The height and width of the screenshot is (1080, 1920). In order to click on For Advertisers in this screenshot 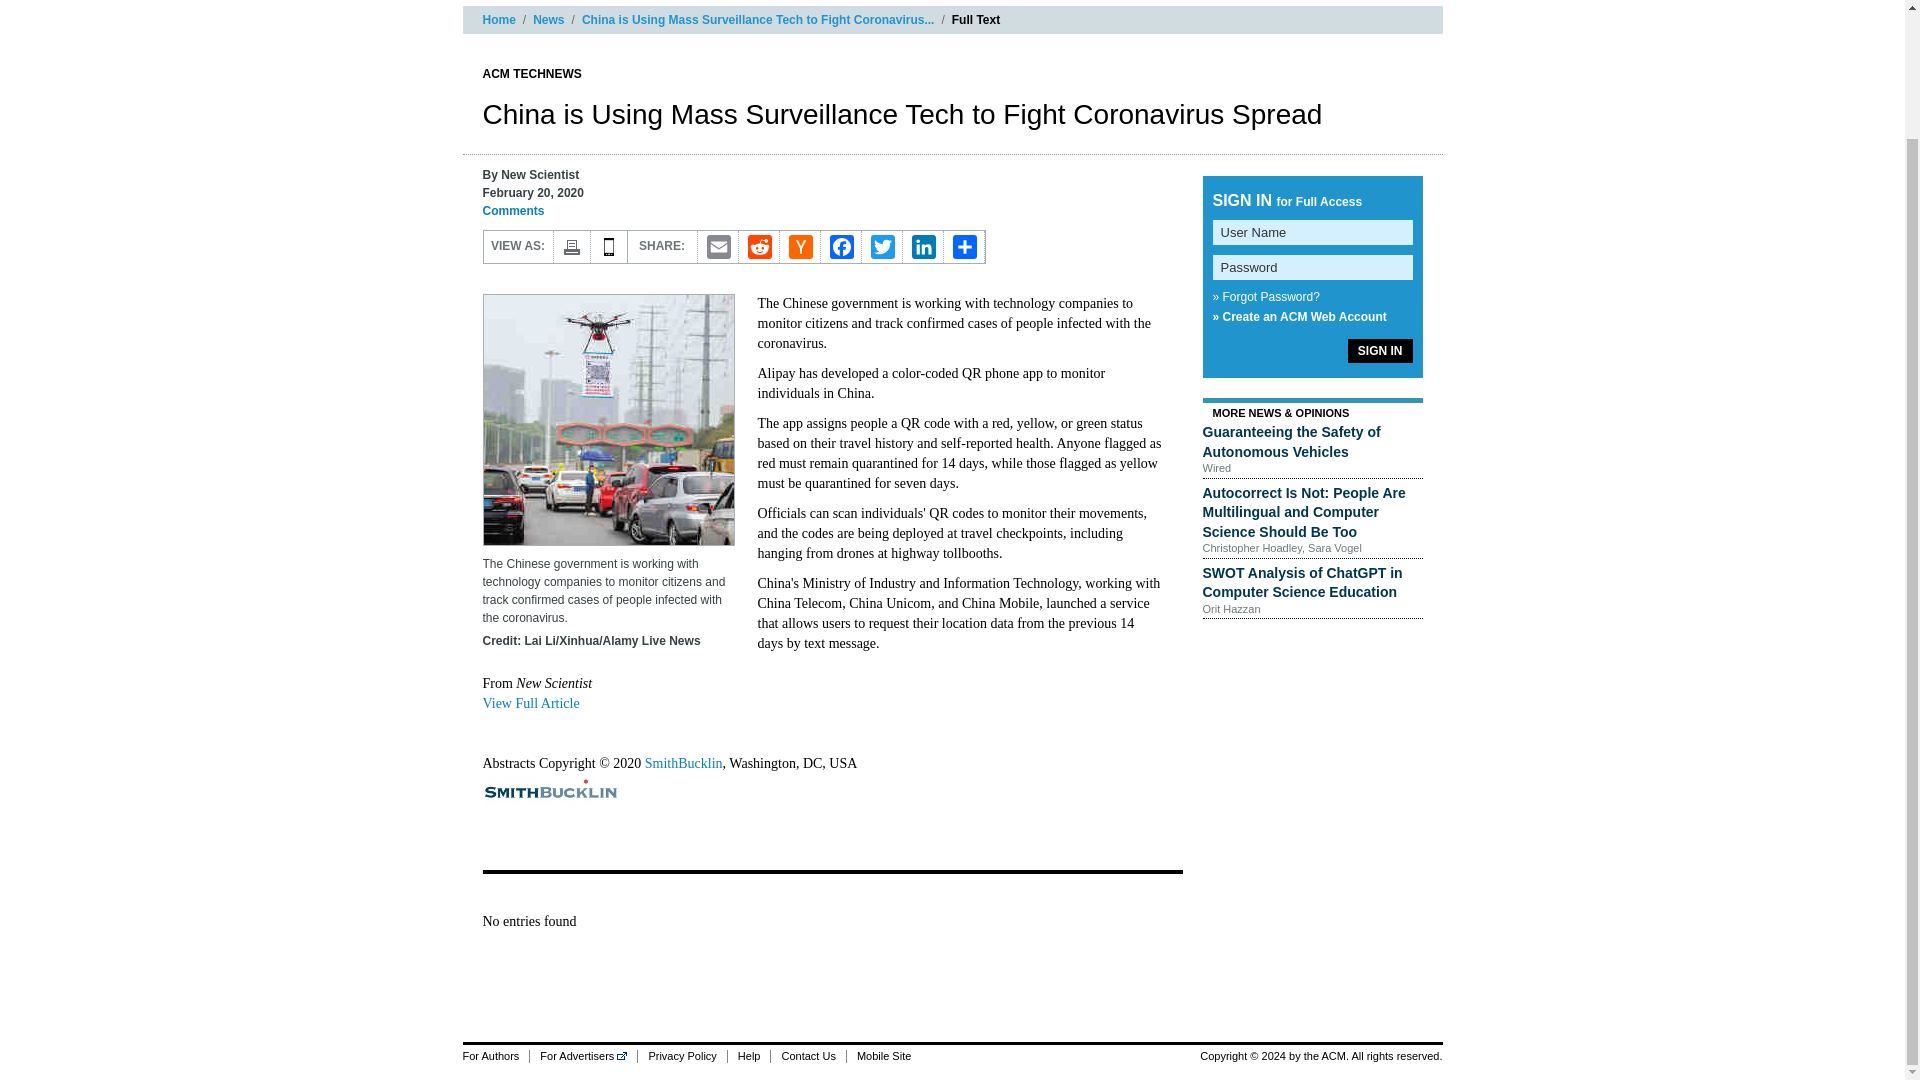, I will do `click(583, 1056)`.